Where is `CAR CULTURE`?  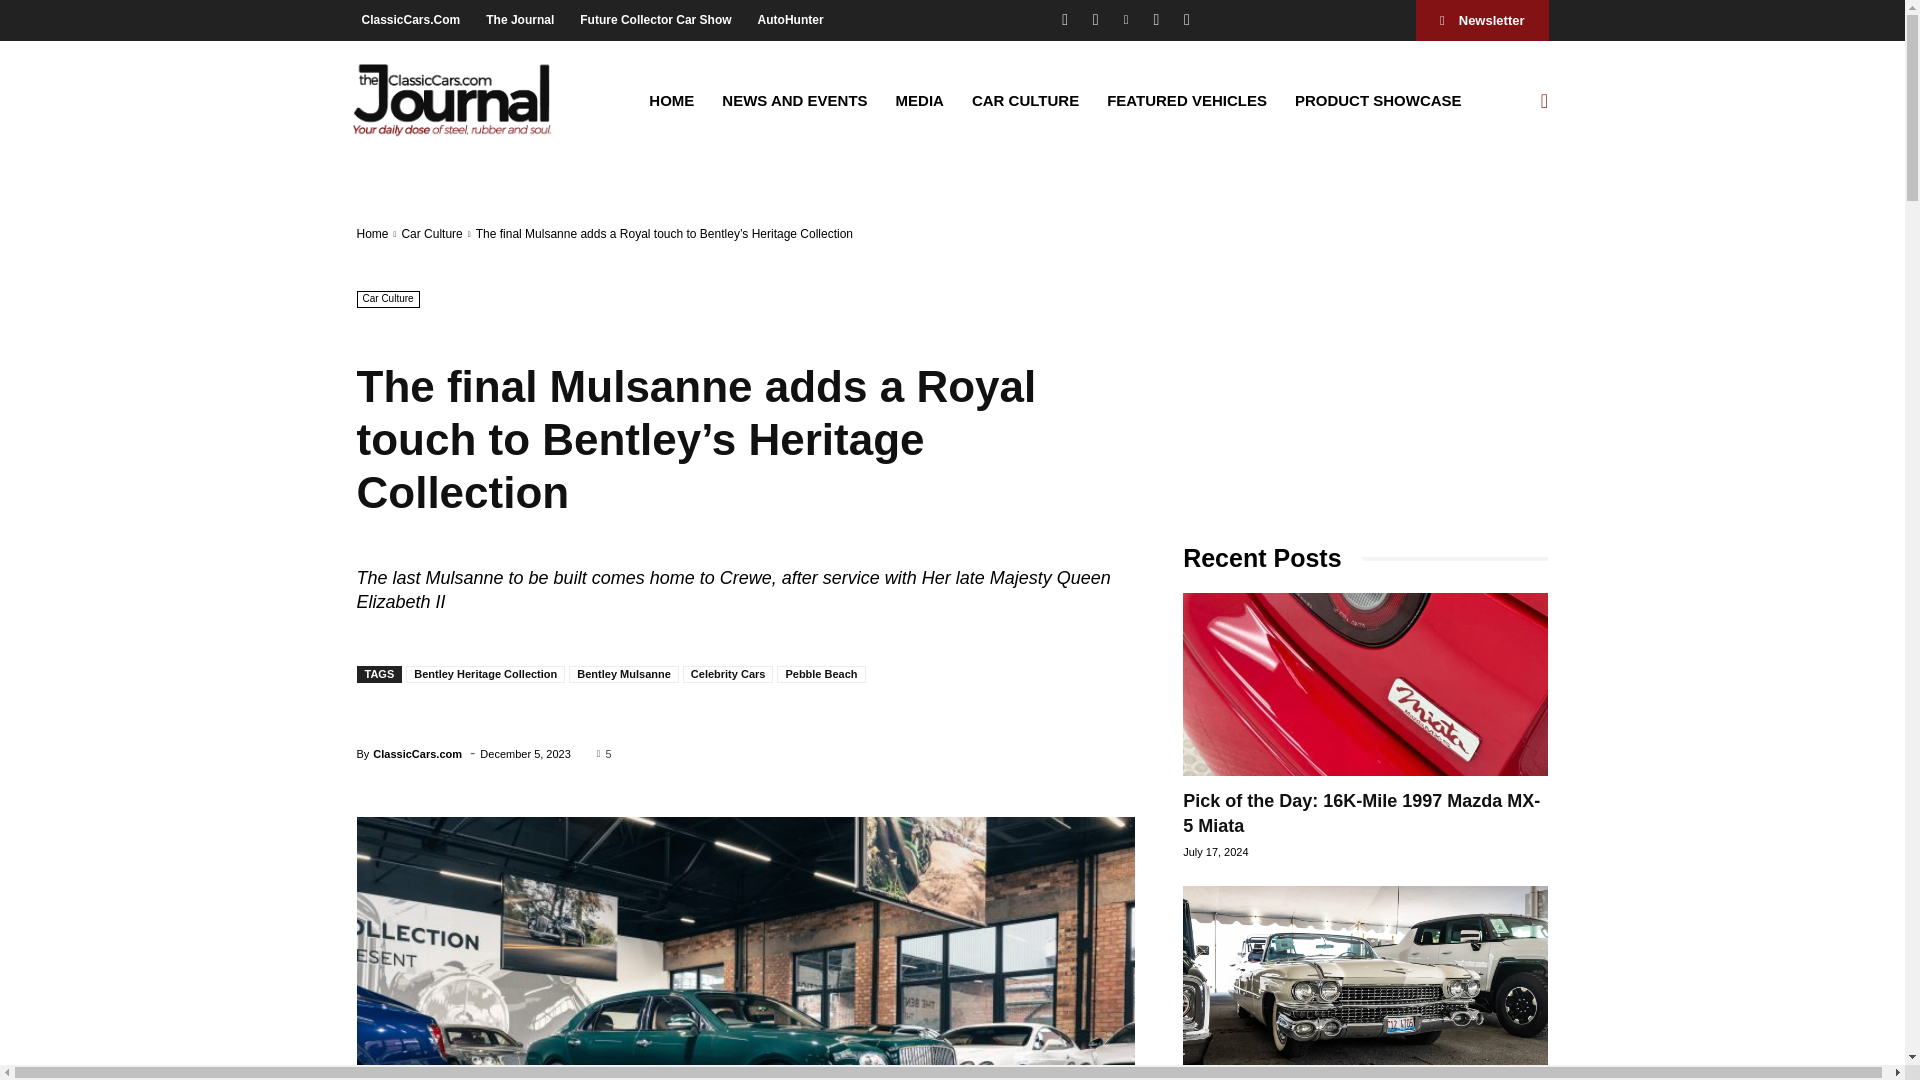
CAR CULTURE is located at coordinates (1025, 100).